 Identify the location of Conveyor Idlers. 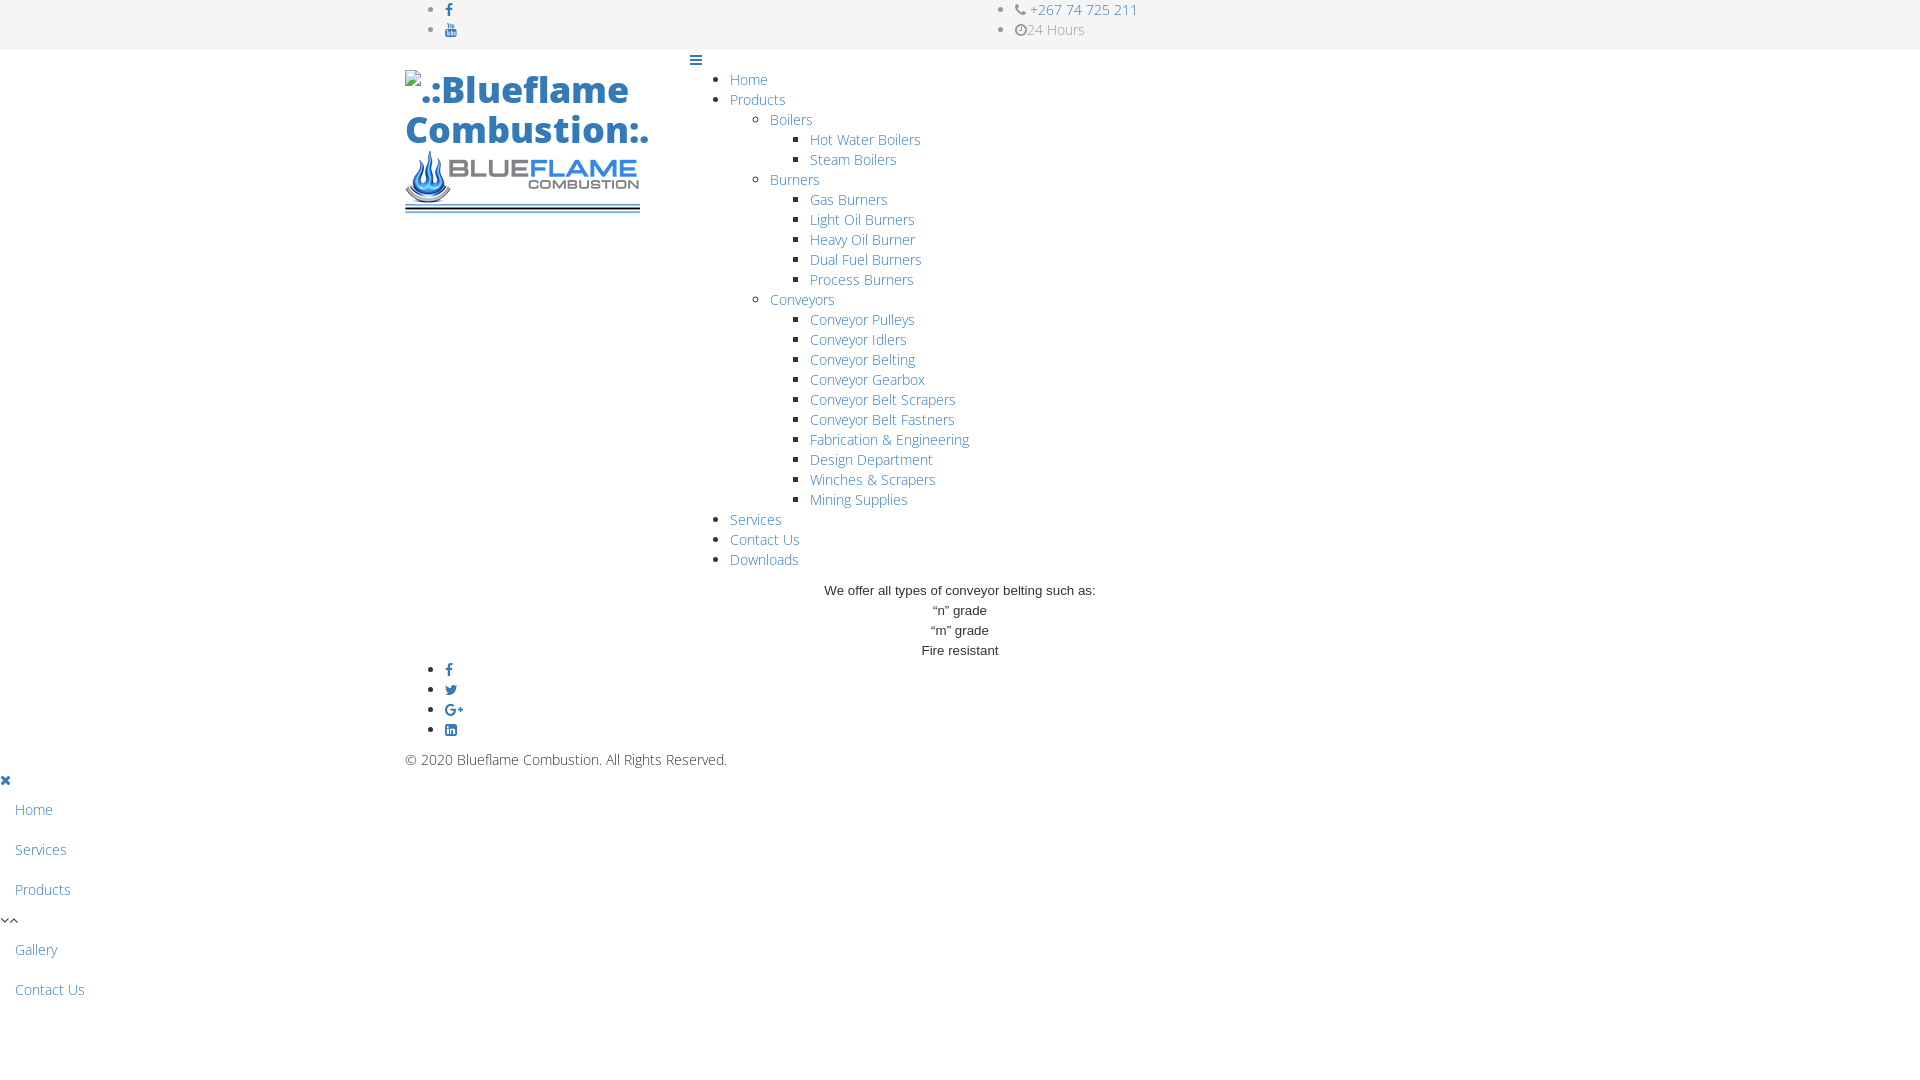
(858, 340).